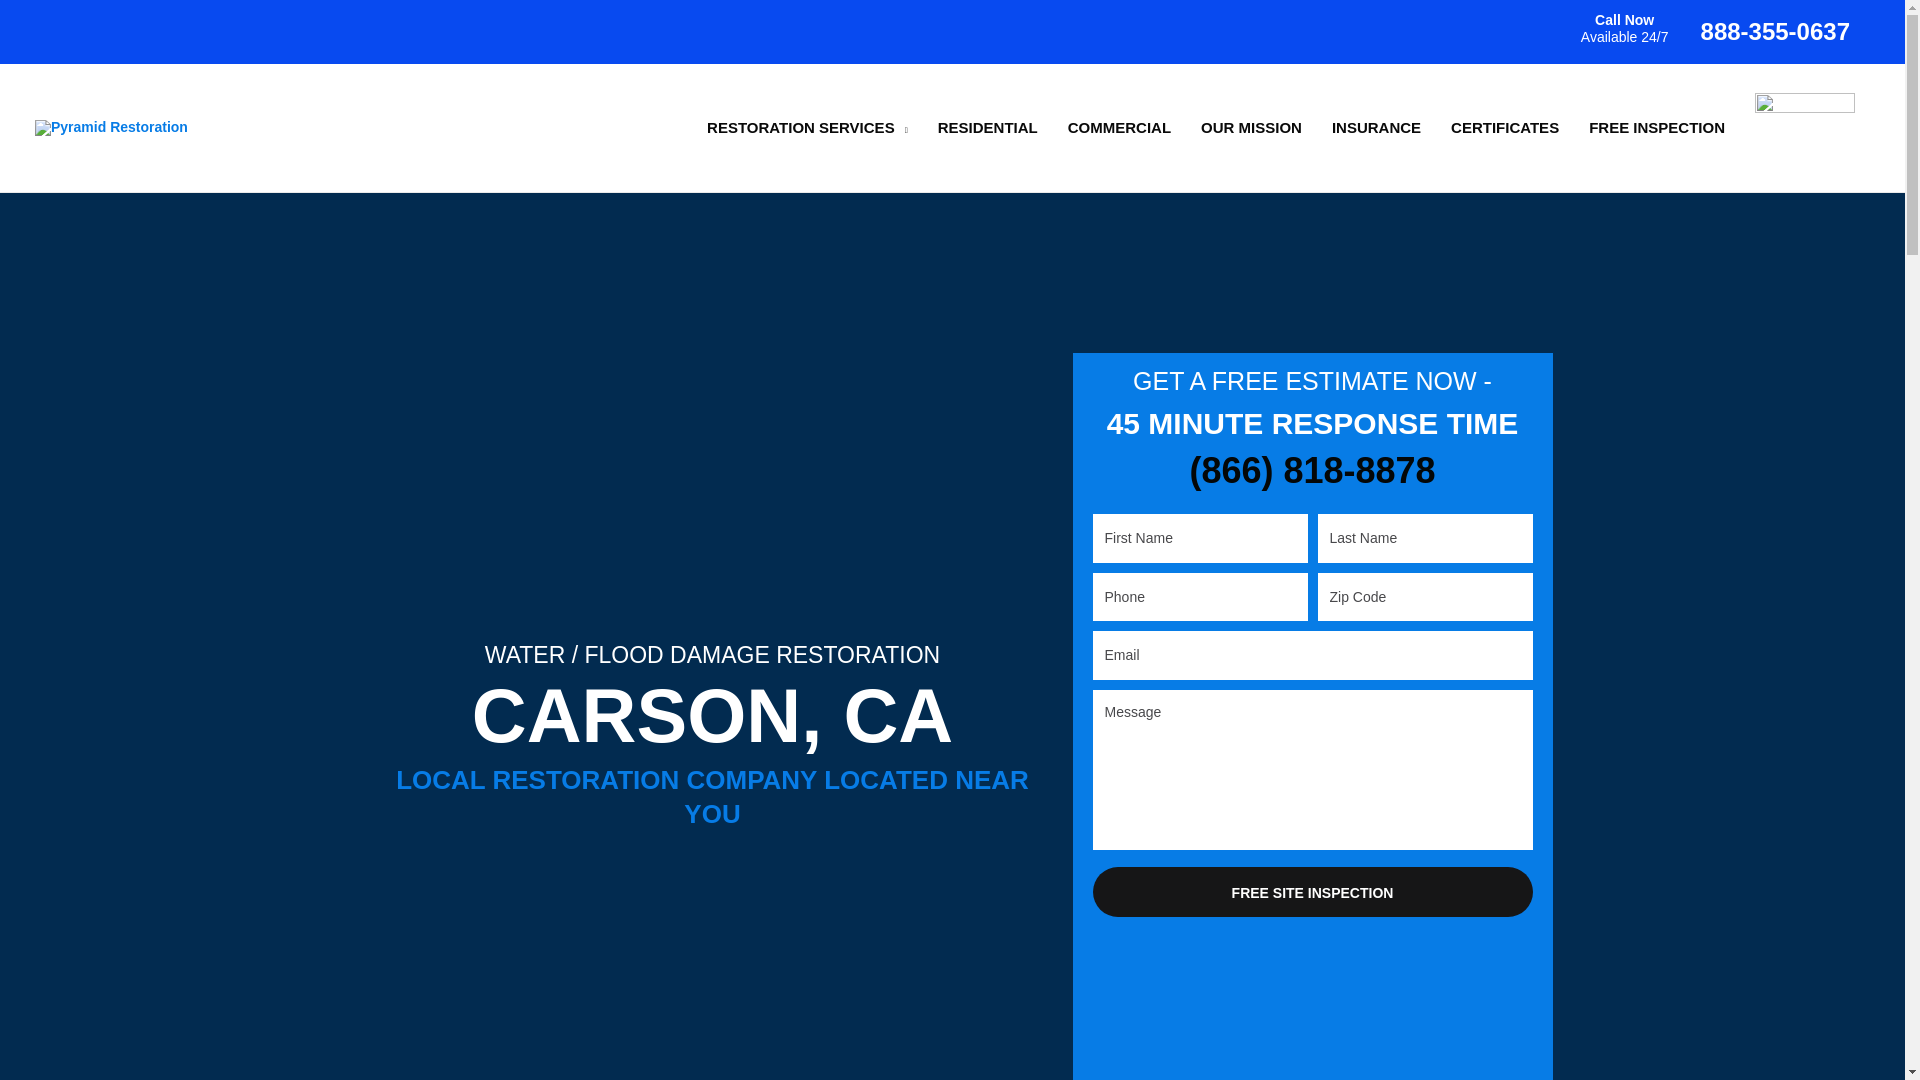 This screenshot has width=1920, height=1080. I want to click on OUR MISSION, so click(1252, 128).